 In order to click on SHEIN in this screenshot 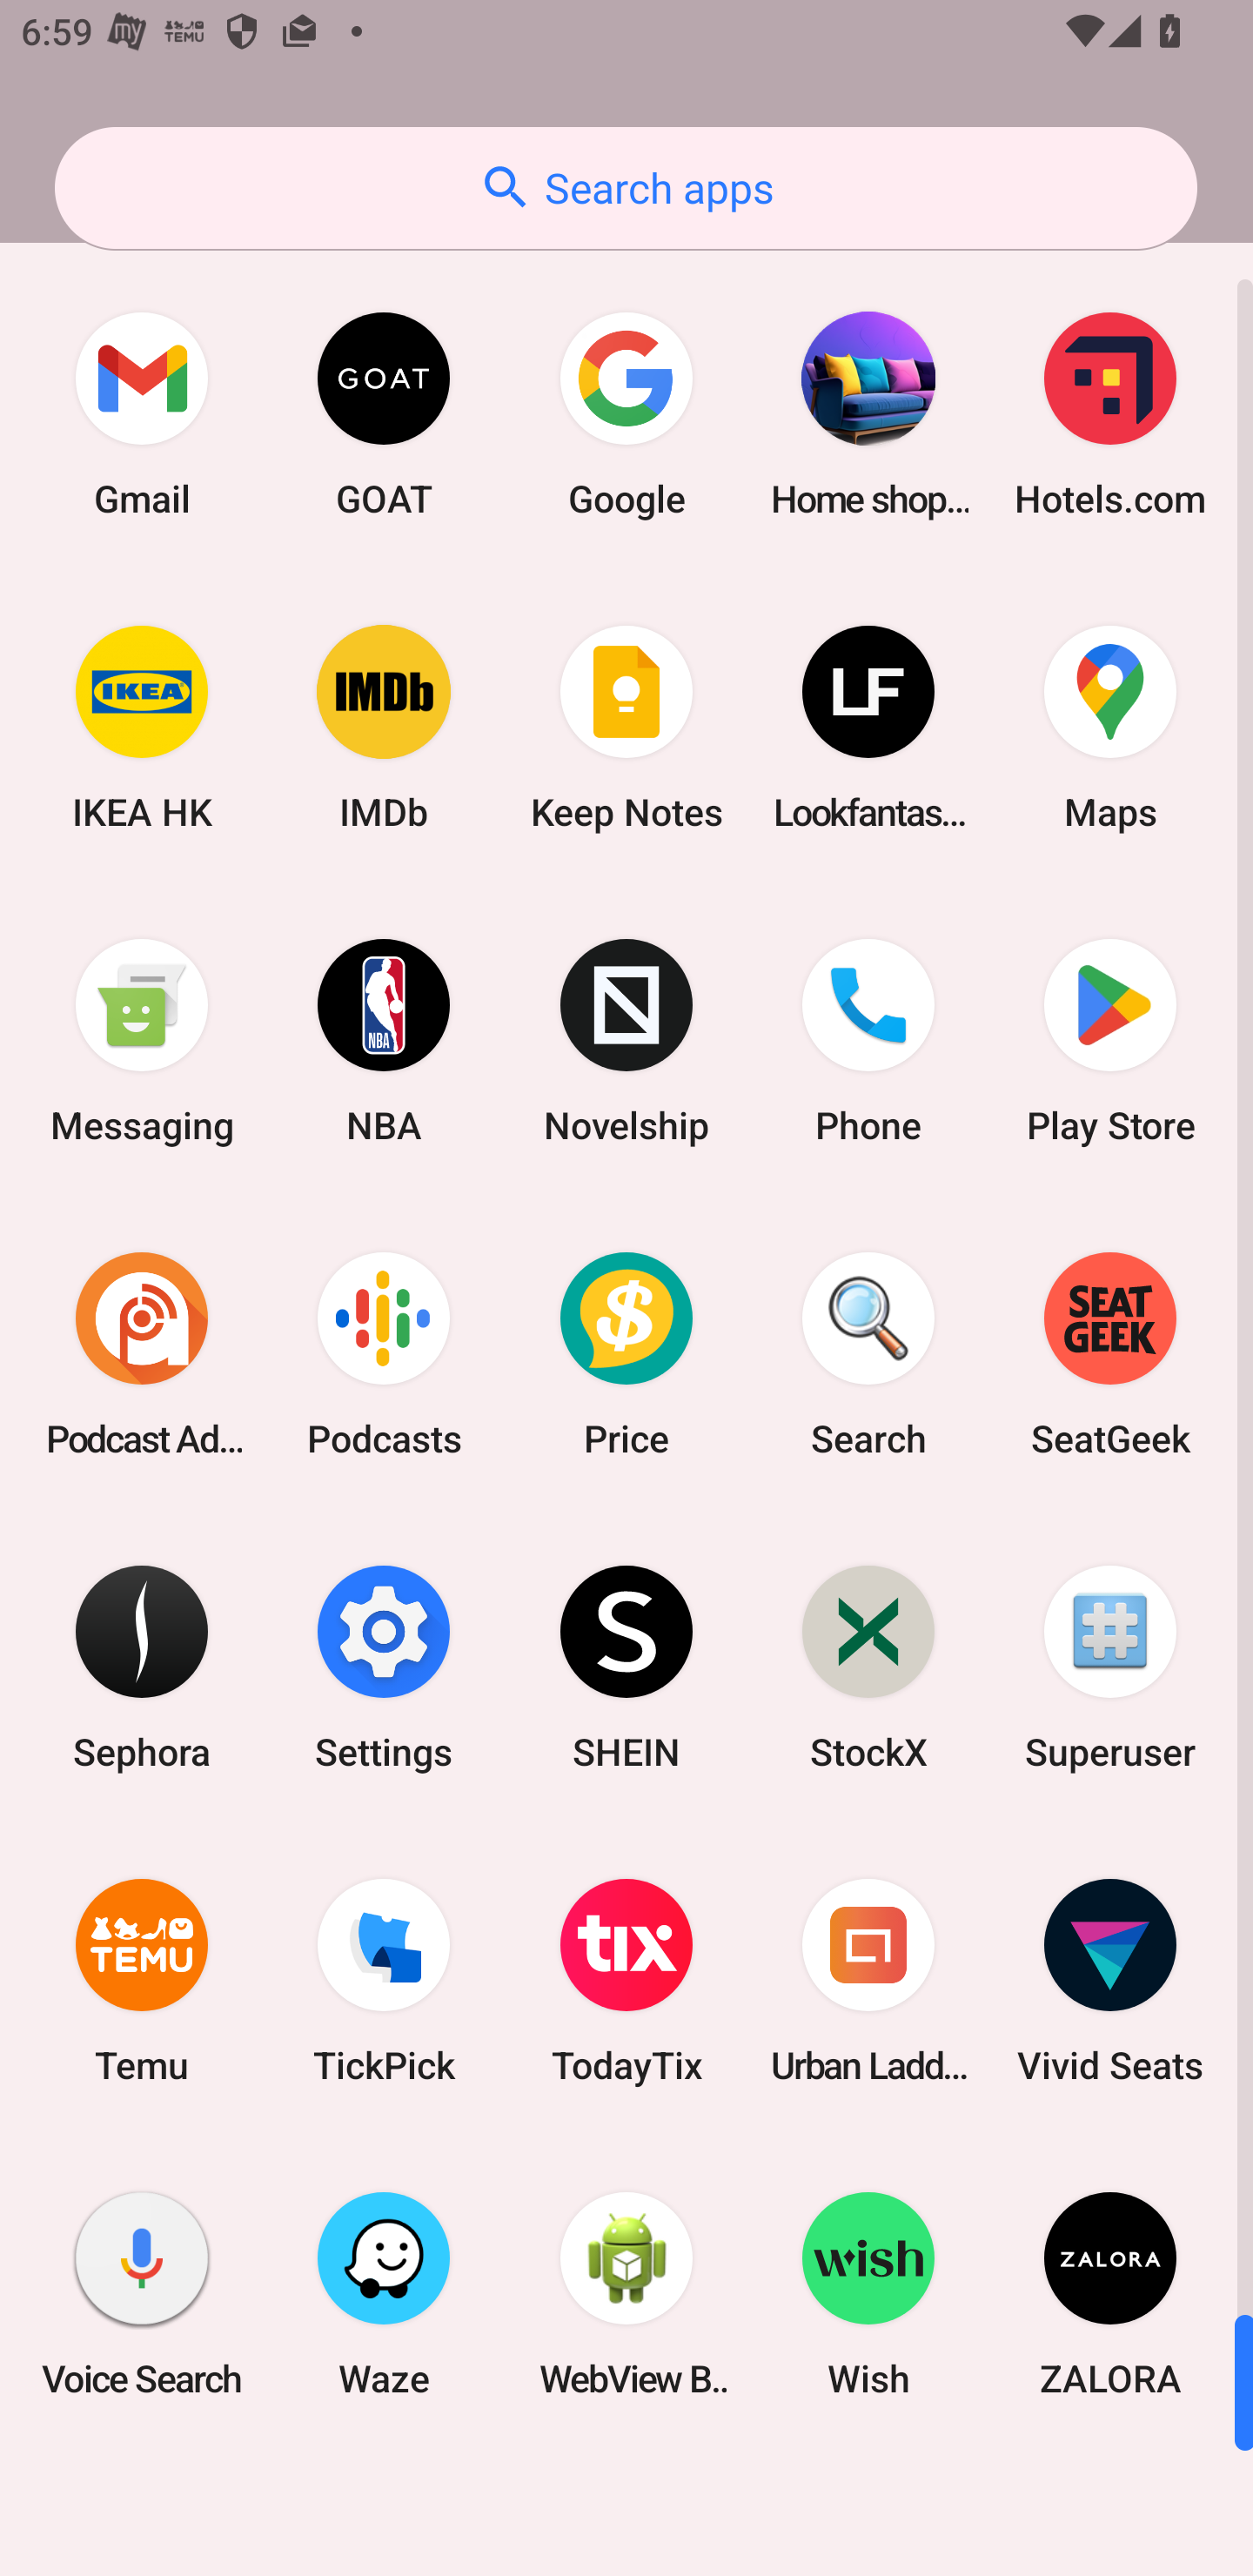, I will do `click(626, 1666)`.